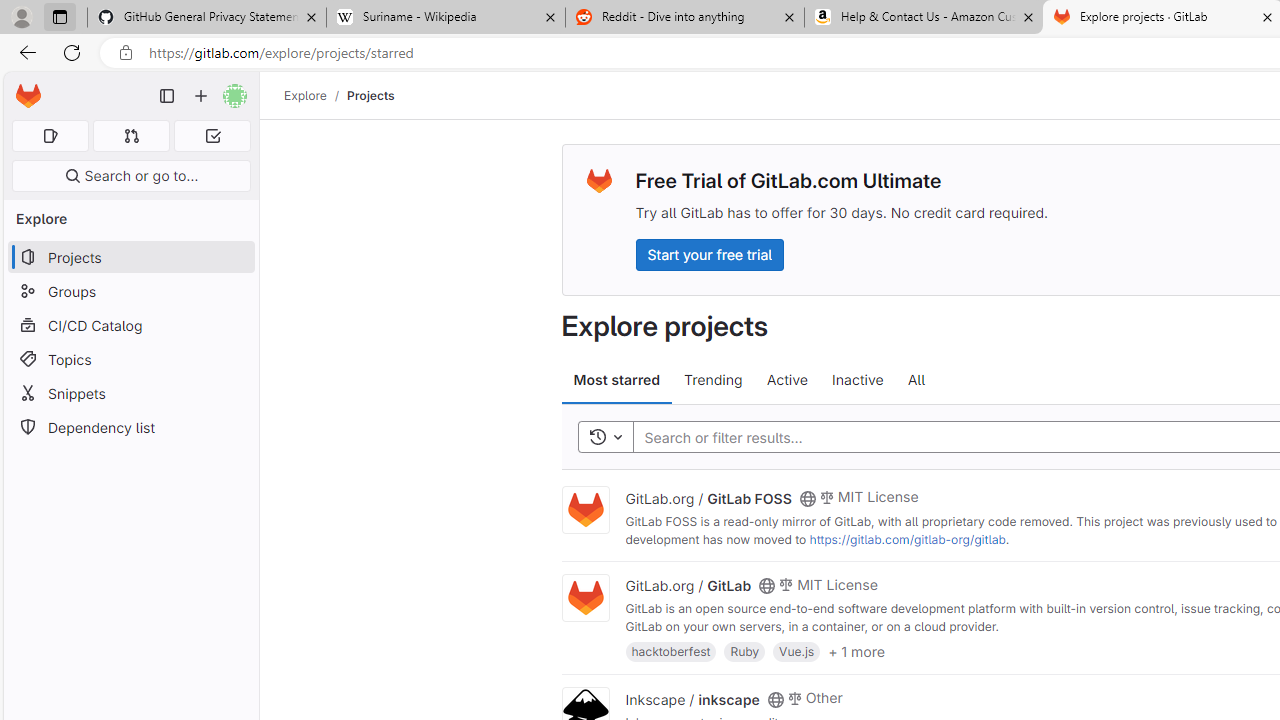  I want to click on hacktoberfest, so click(670, 650).